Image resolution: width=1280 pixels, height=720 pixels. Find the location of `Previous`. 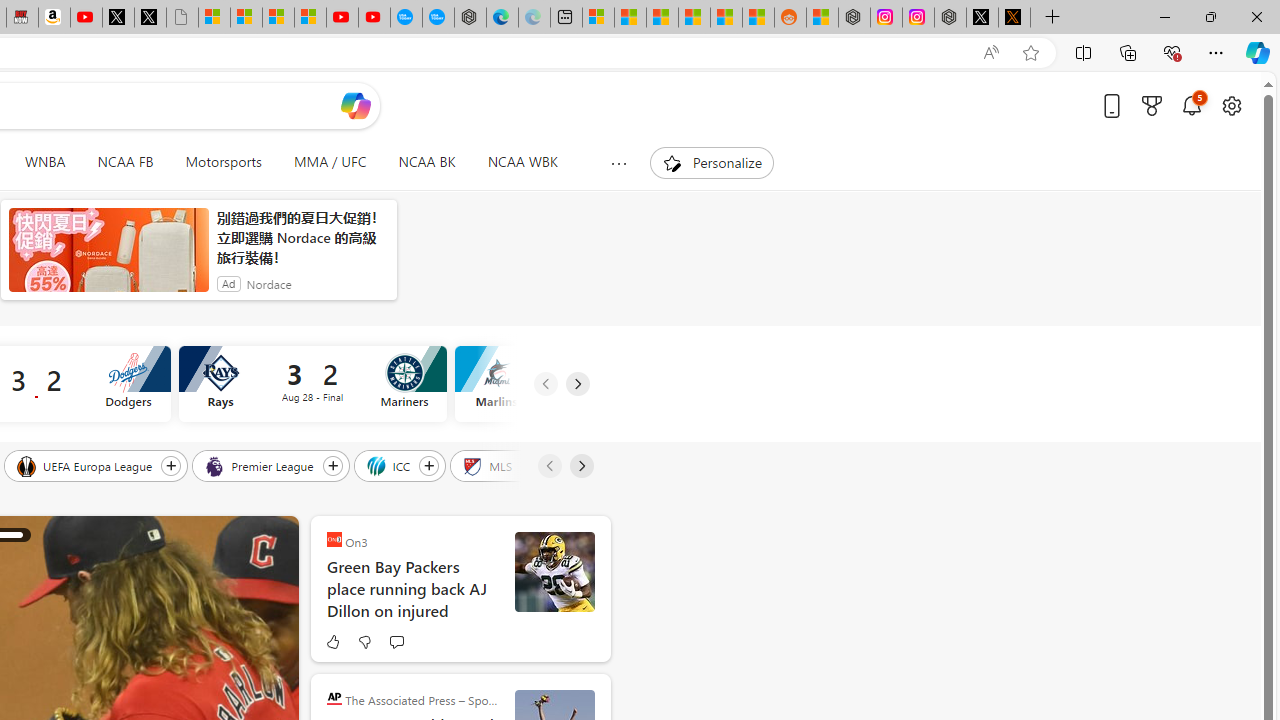

Previous is located at coordinates (548, 466).